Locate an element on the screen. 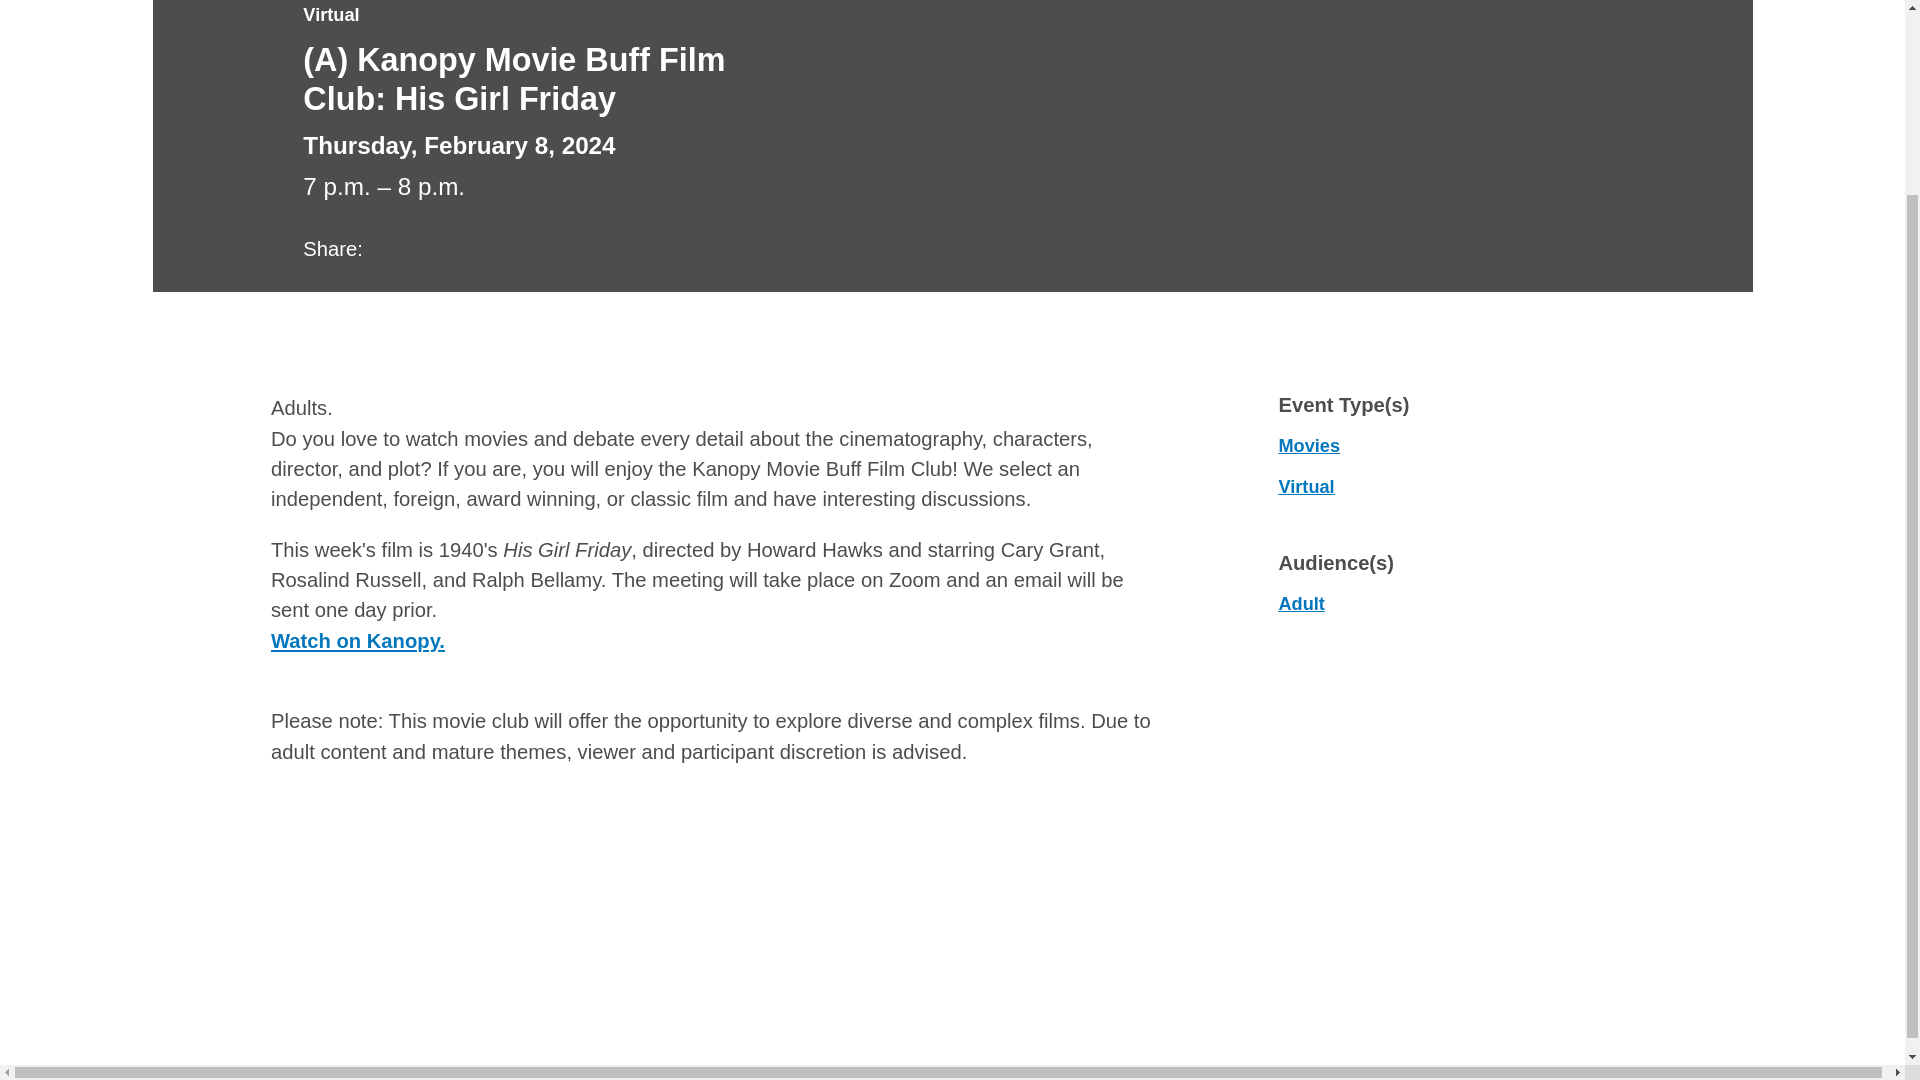  Log in is located at coordinates (1516, 90).